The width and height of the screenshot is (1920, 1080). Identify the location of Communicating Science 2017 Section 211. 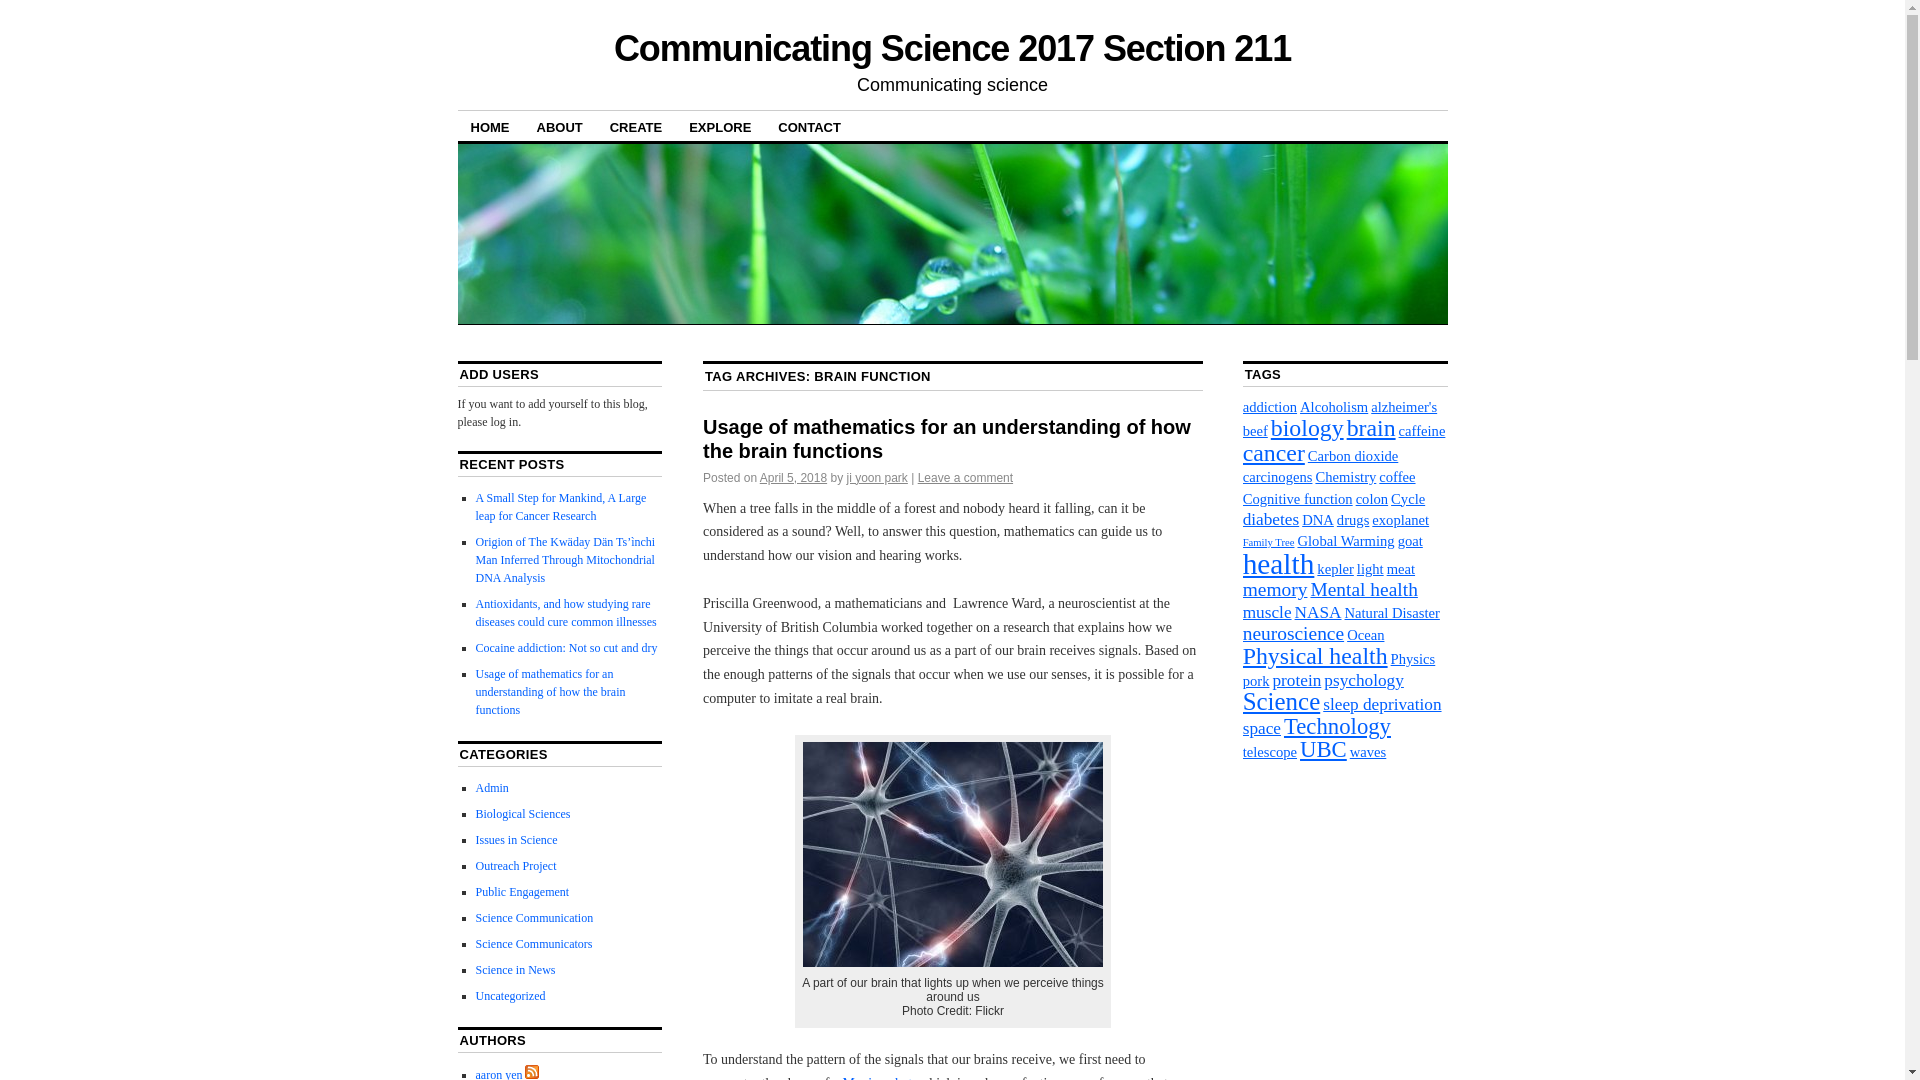
(952, 48).